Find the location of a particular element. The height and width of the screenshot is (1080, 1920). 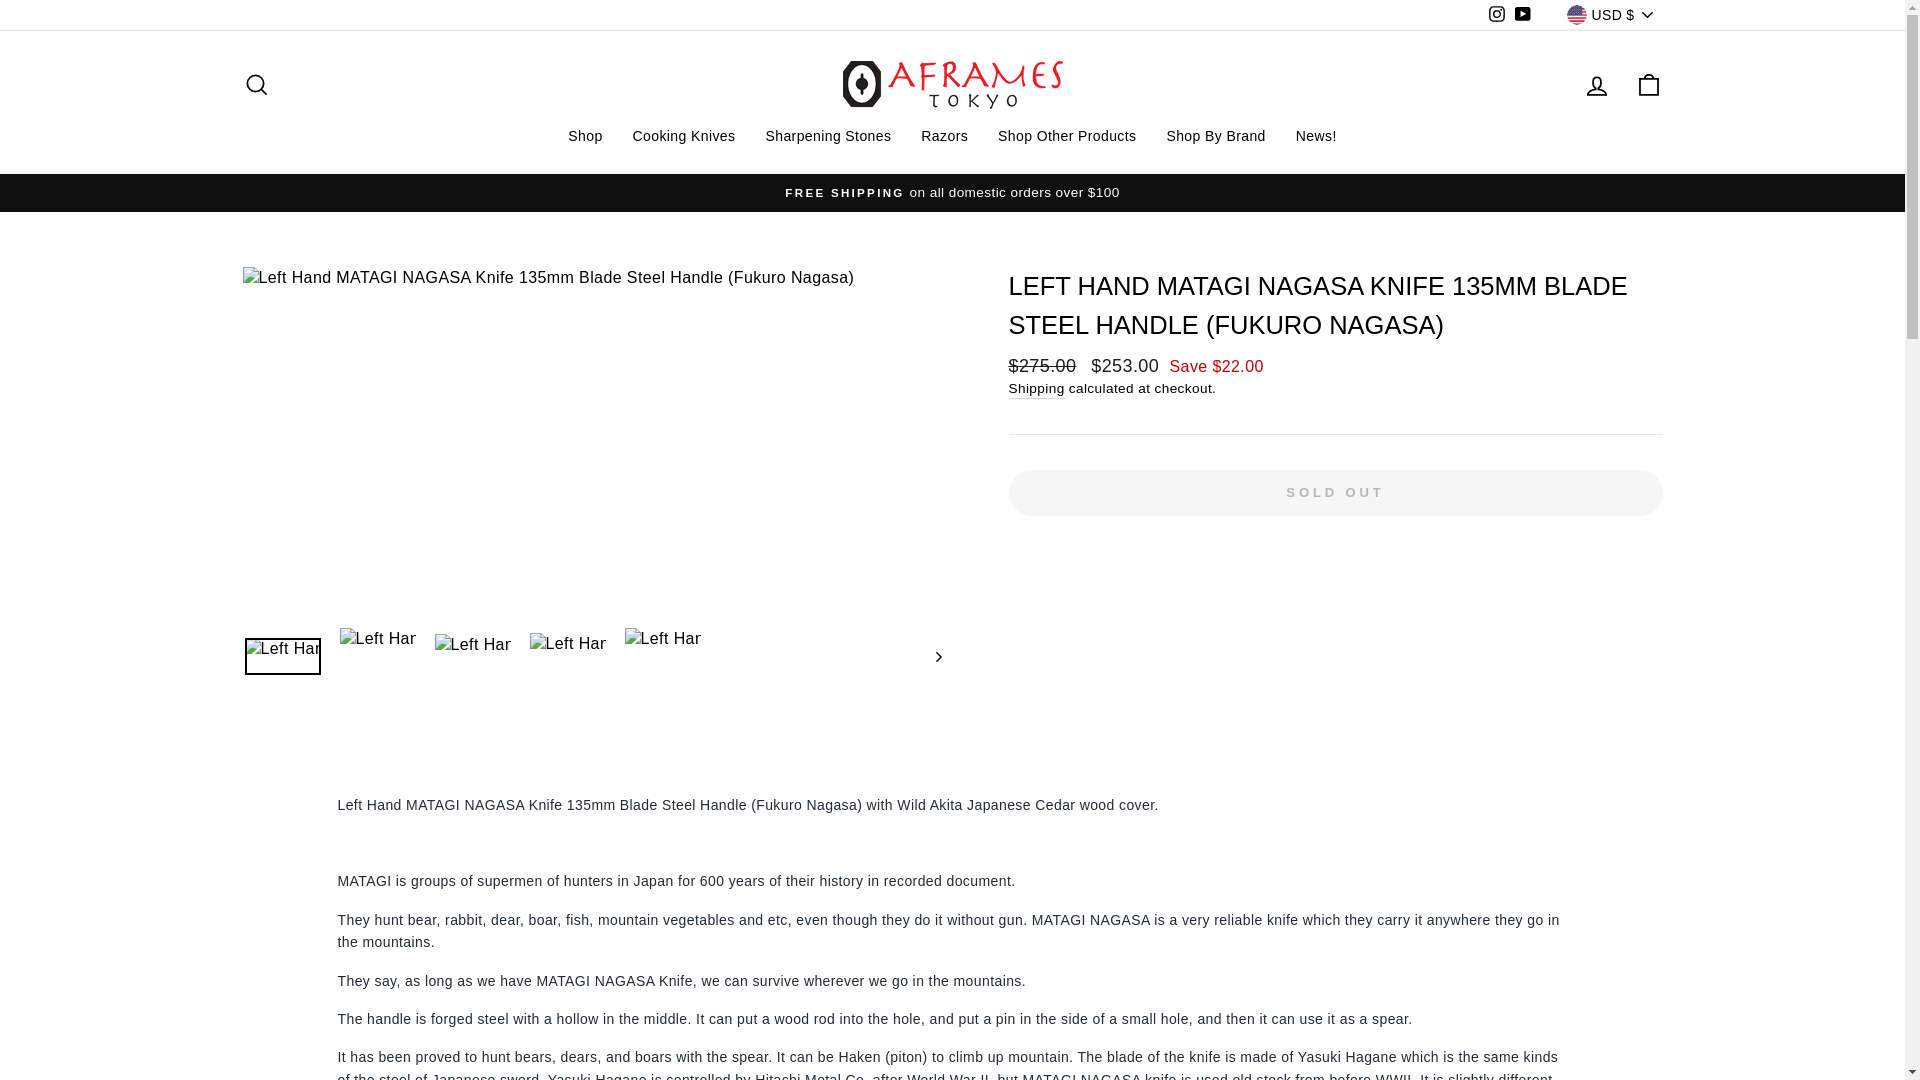

Aframes Tokyo on YouTube is located at coordinates (1522, 16).